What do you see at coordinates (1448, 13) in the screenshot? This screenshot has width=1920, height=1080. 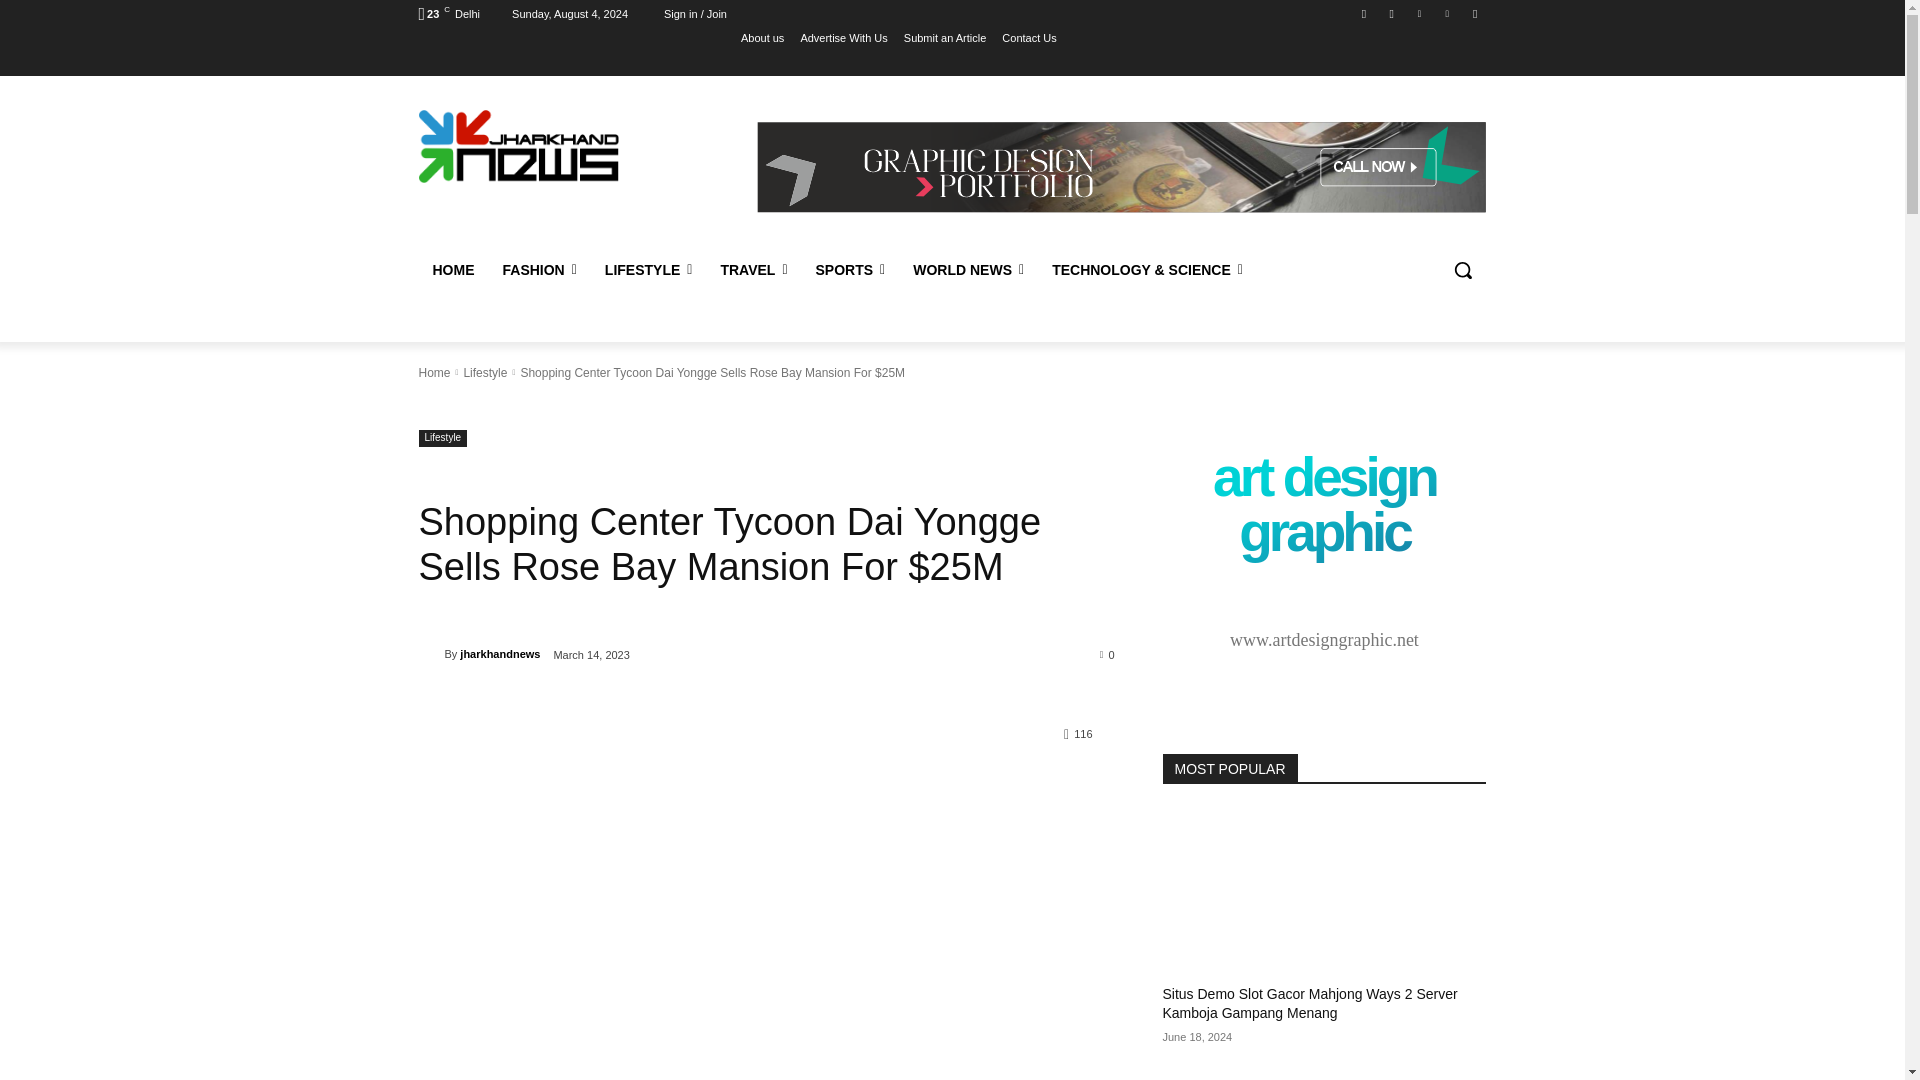 I see `Vimeo` at bounding box center [1448, 13].